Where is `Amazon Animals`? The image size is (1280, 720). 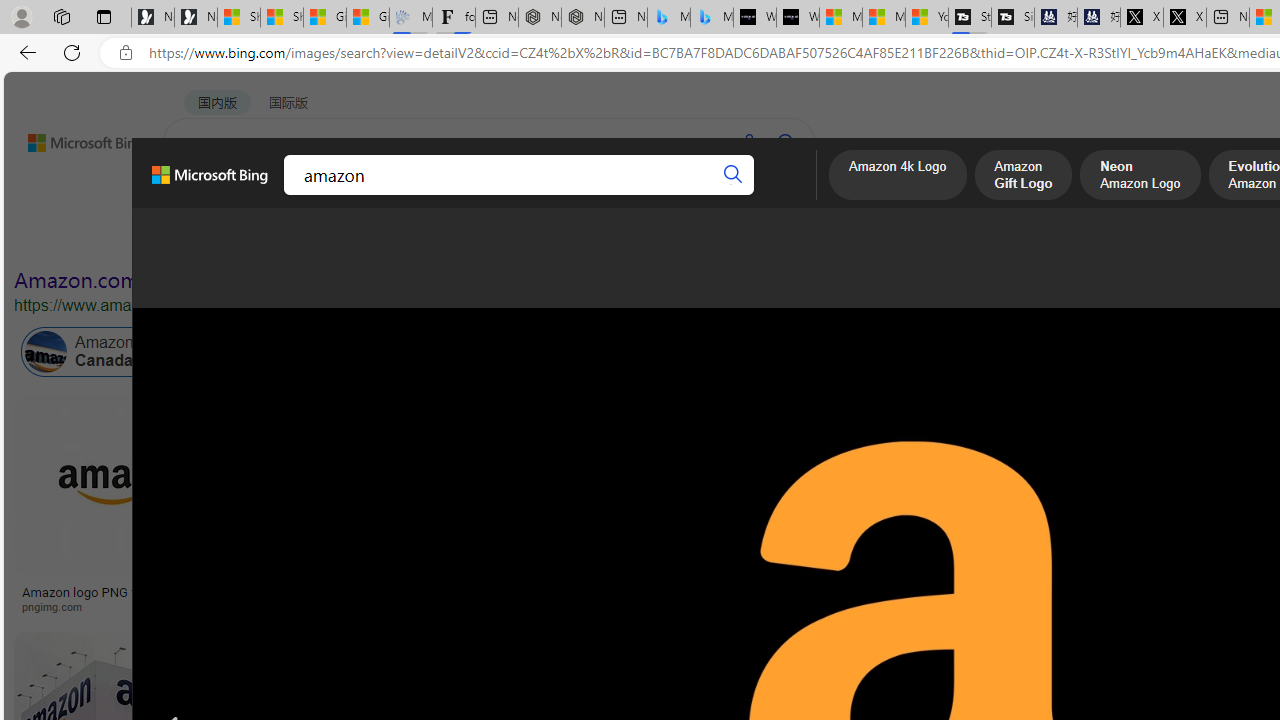 Amazon Animals is located at coordinates (706, 352).